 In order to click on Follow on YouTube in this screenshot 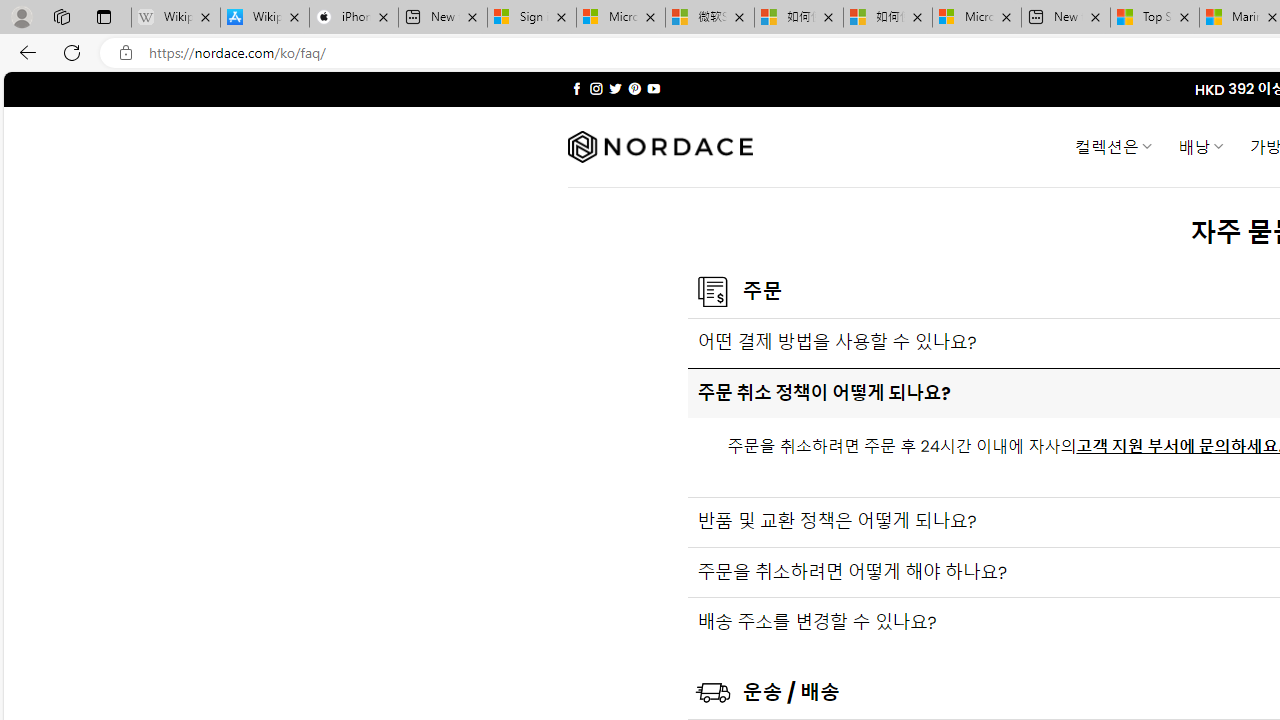, I will do `click(653, 88)`.